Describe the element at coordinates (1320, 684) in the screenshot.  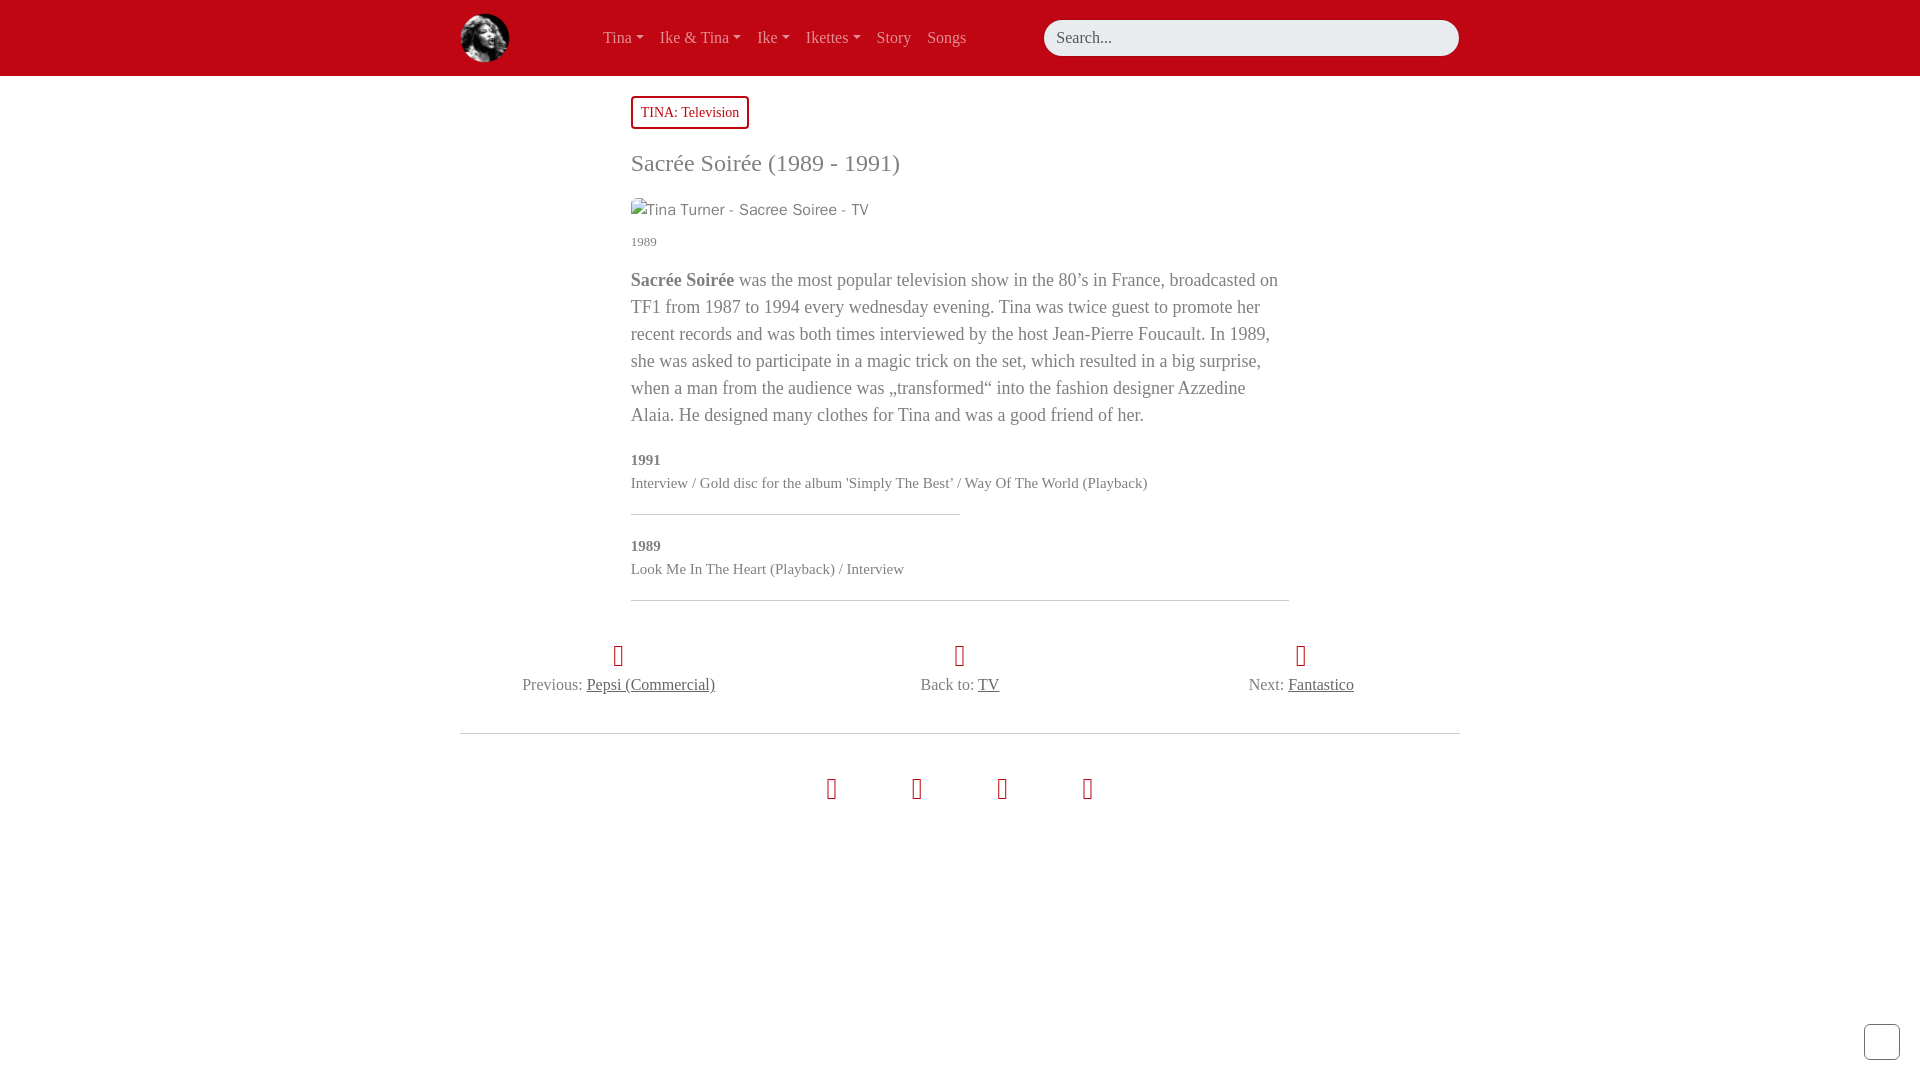
I see `Fantastico` at that location.